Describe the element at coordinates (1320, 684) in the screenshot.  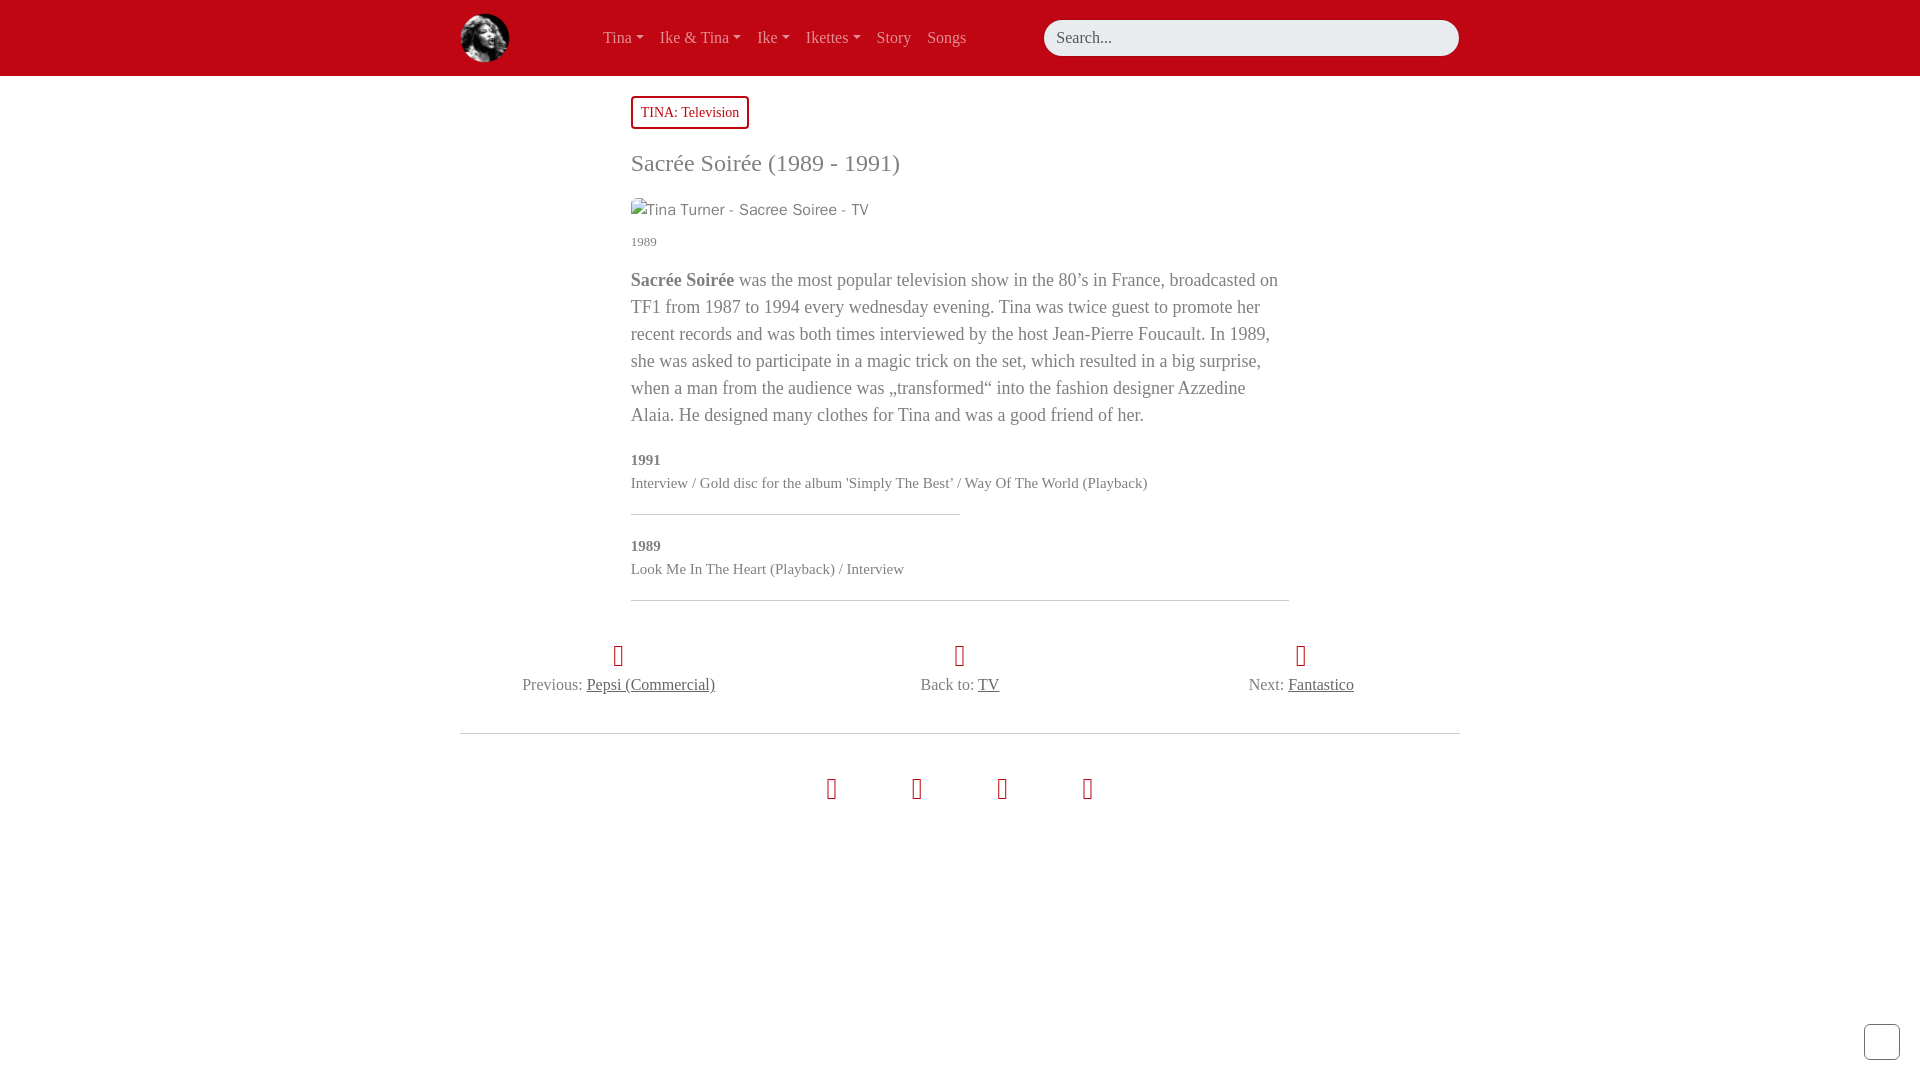
I see `Fantastico` at that location.